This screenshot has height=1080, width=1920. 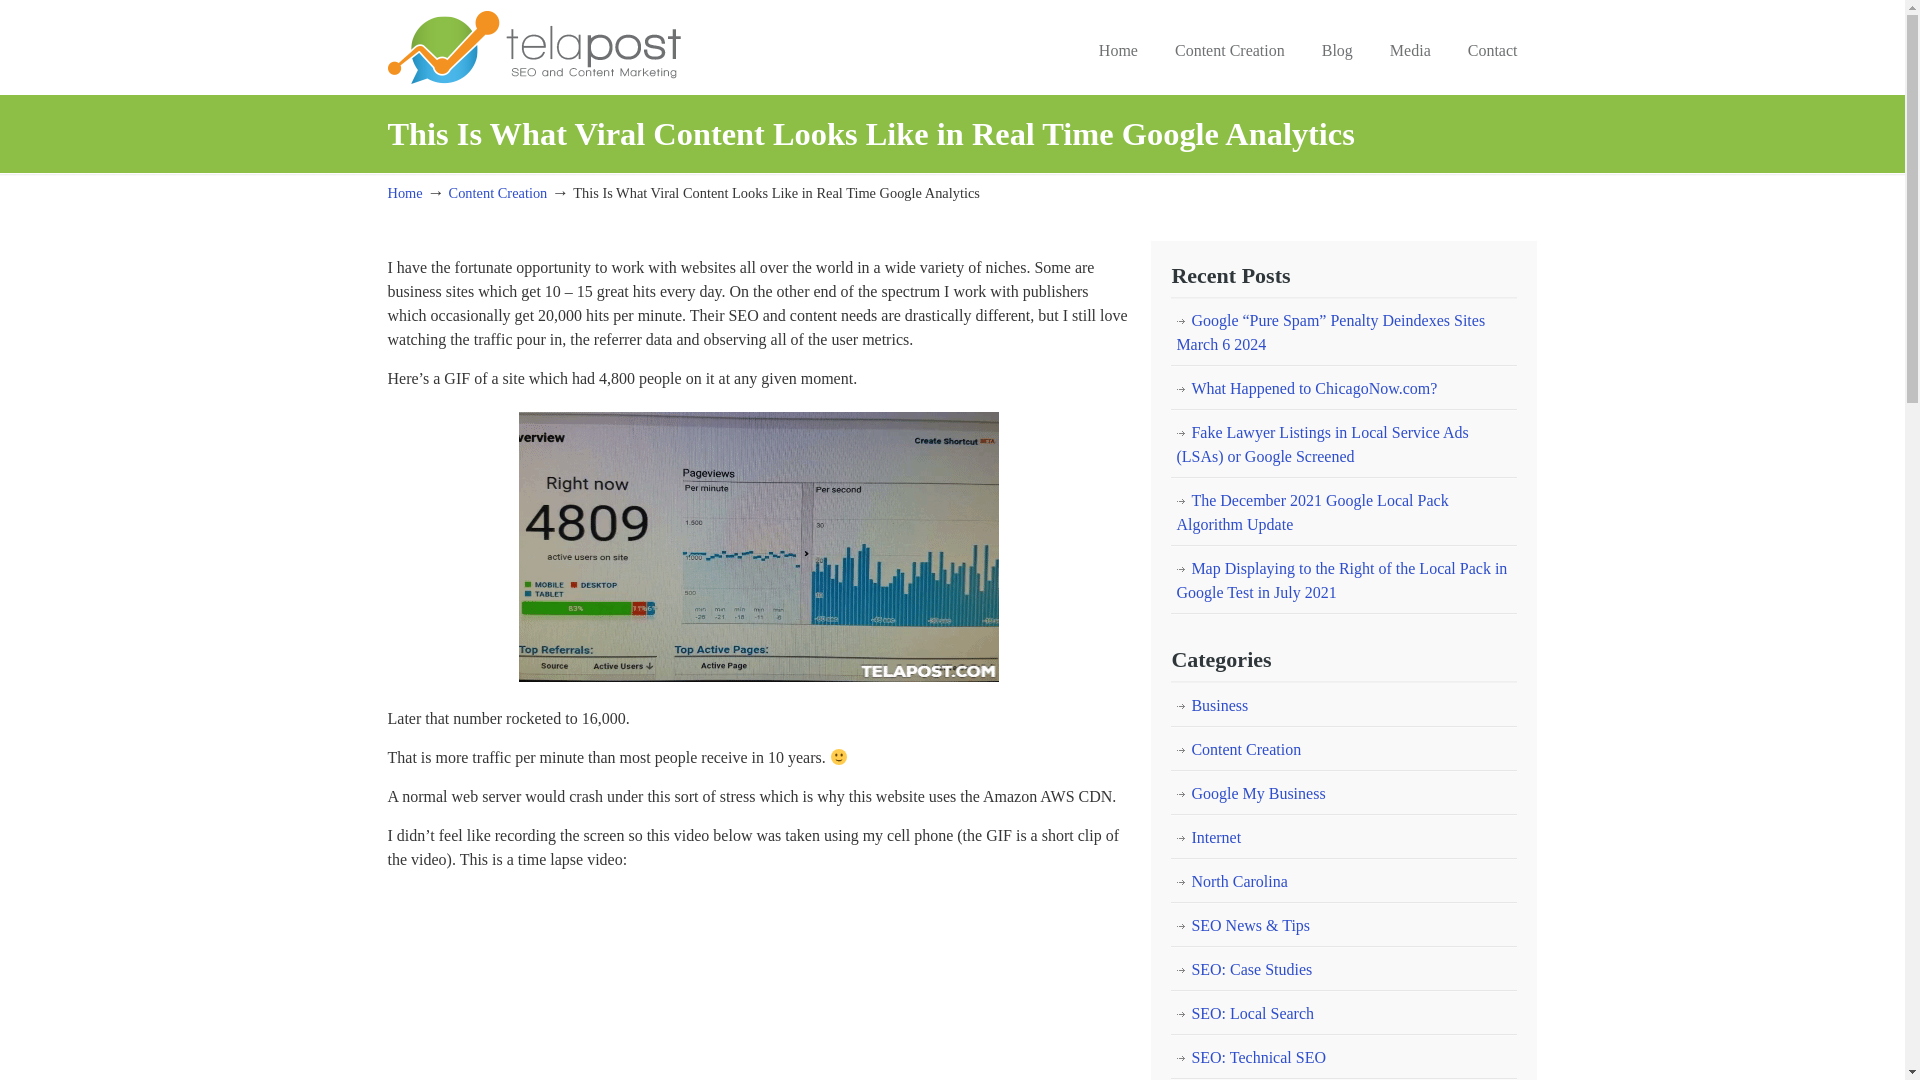 I want to click on SEO: Local Search, so click(x=1344, y=1014).